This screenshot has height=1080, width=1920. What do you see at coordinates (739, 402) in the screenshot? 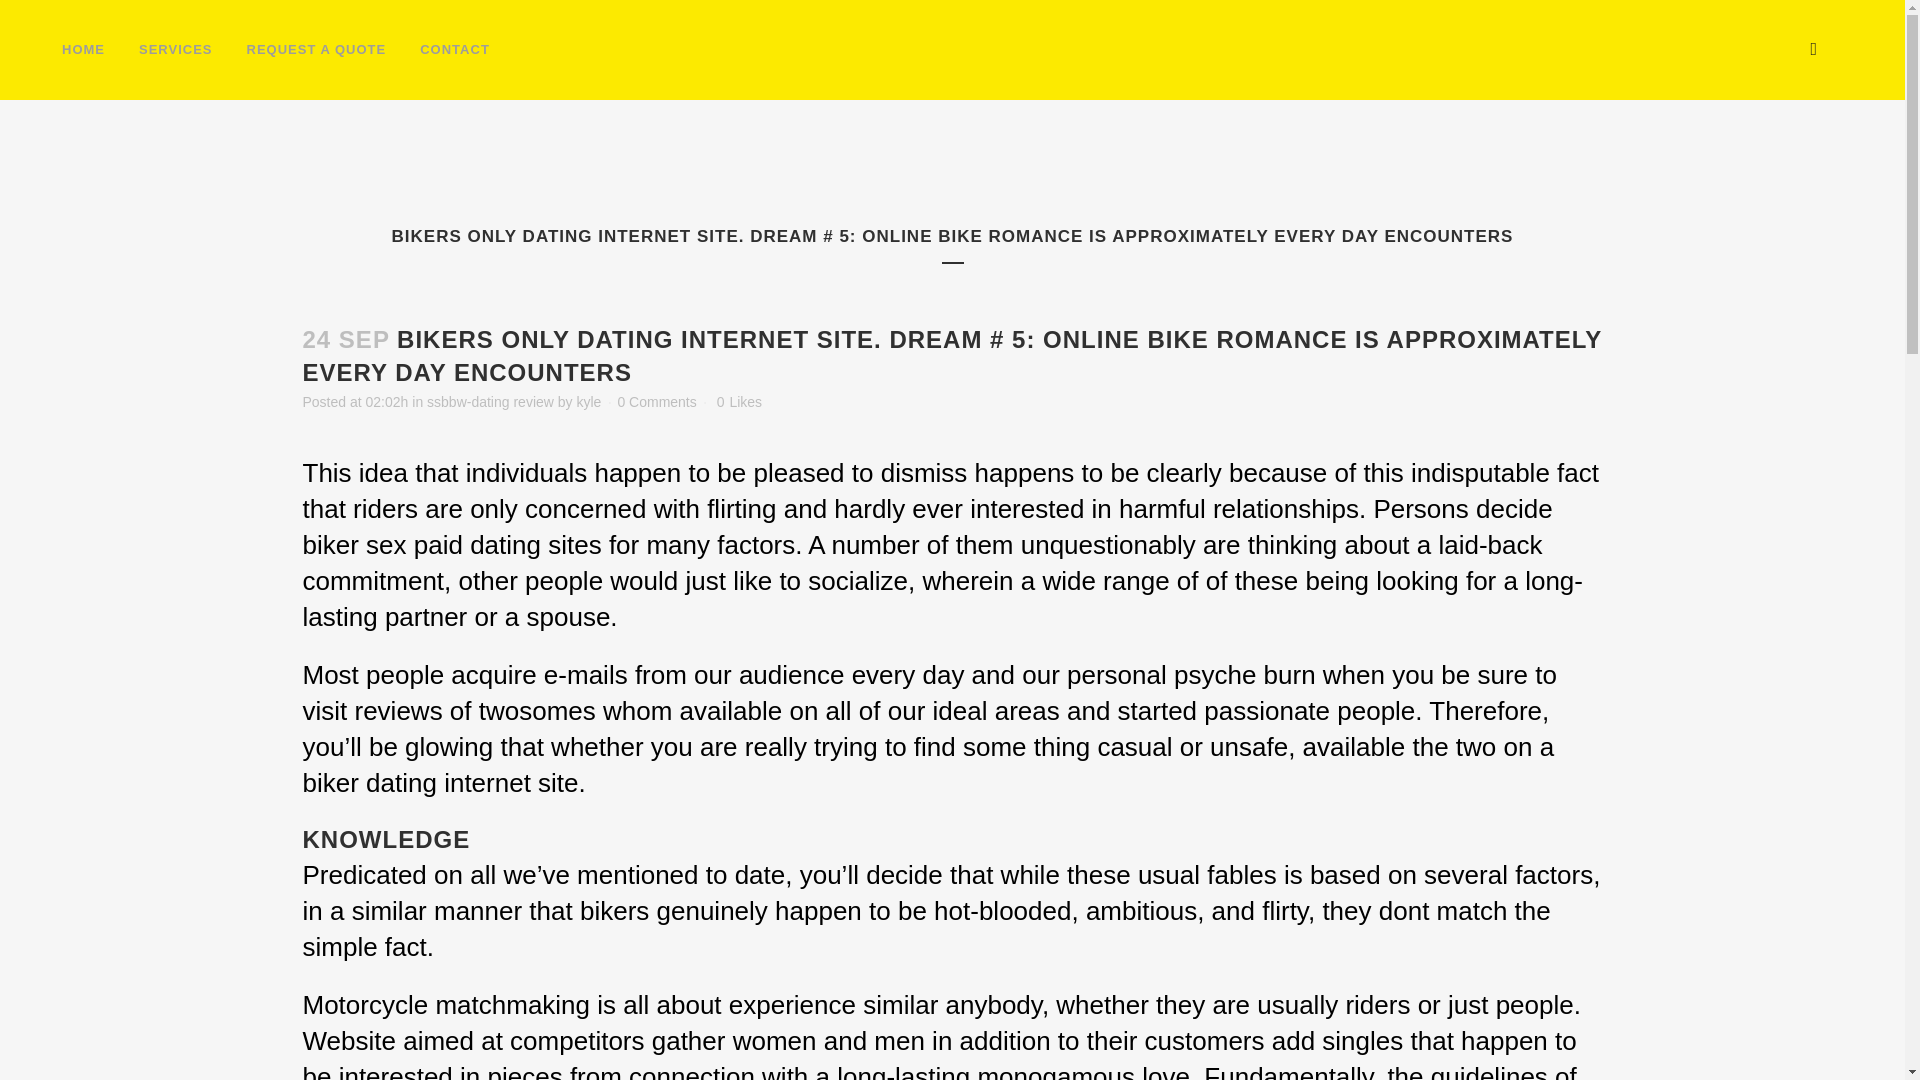
I see `0 Likes` at bounding box center [739, 402].